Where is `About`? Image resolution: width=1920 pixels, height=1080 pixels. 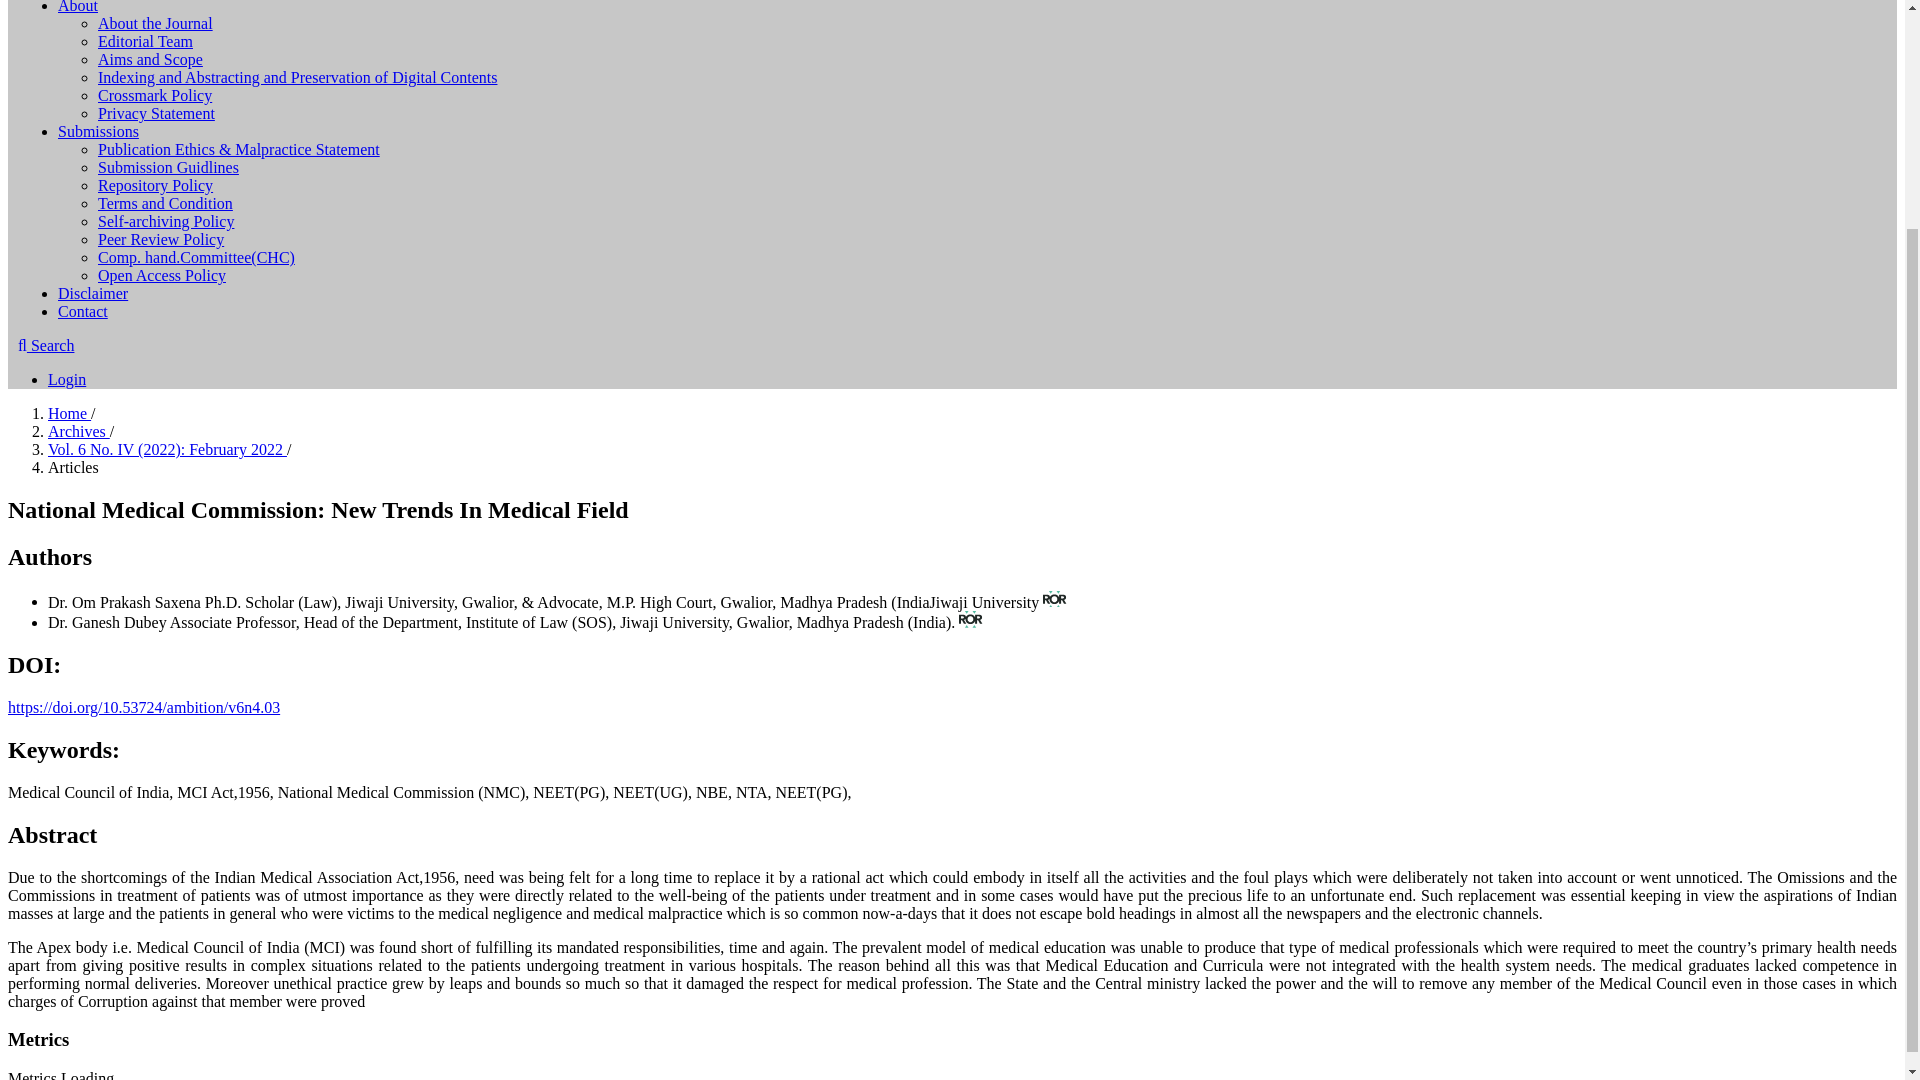
About is located at coordinates (77, 7).